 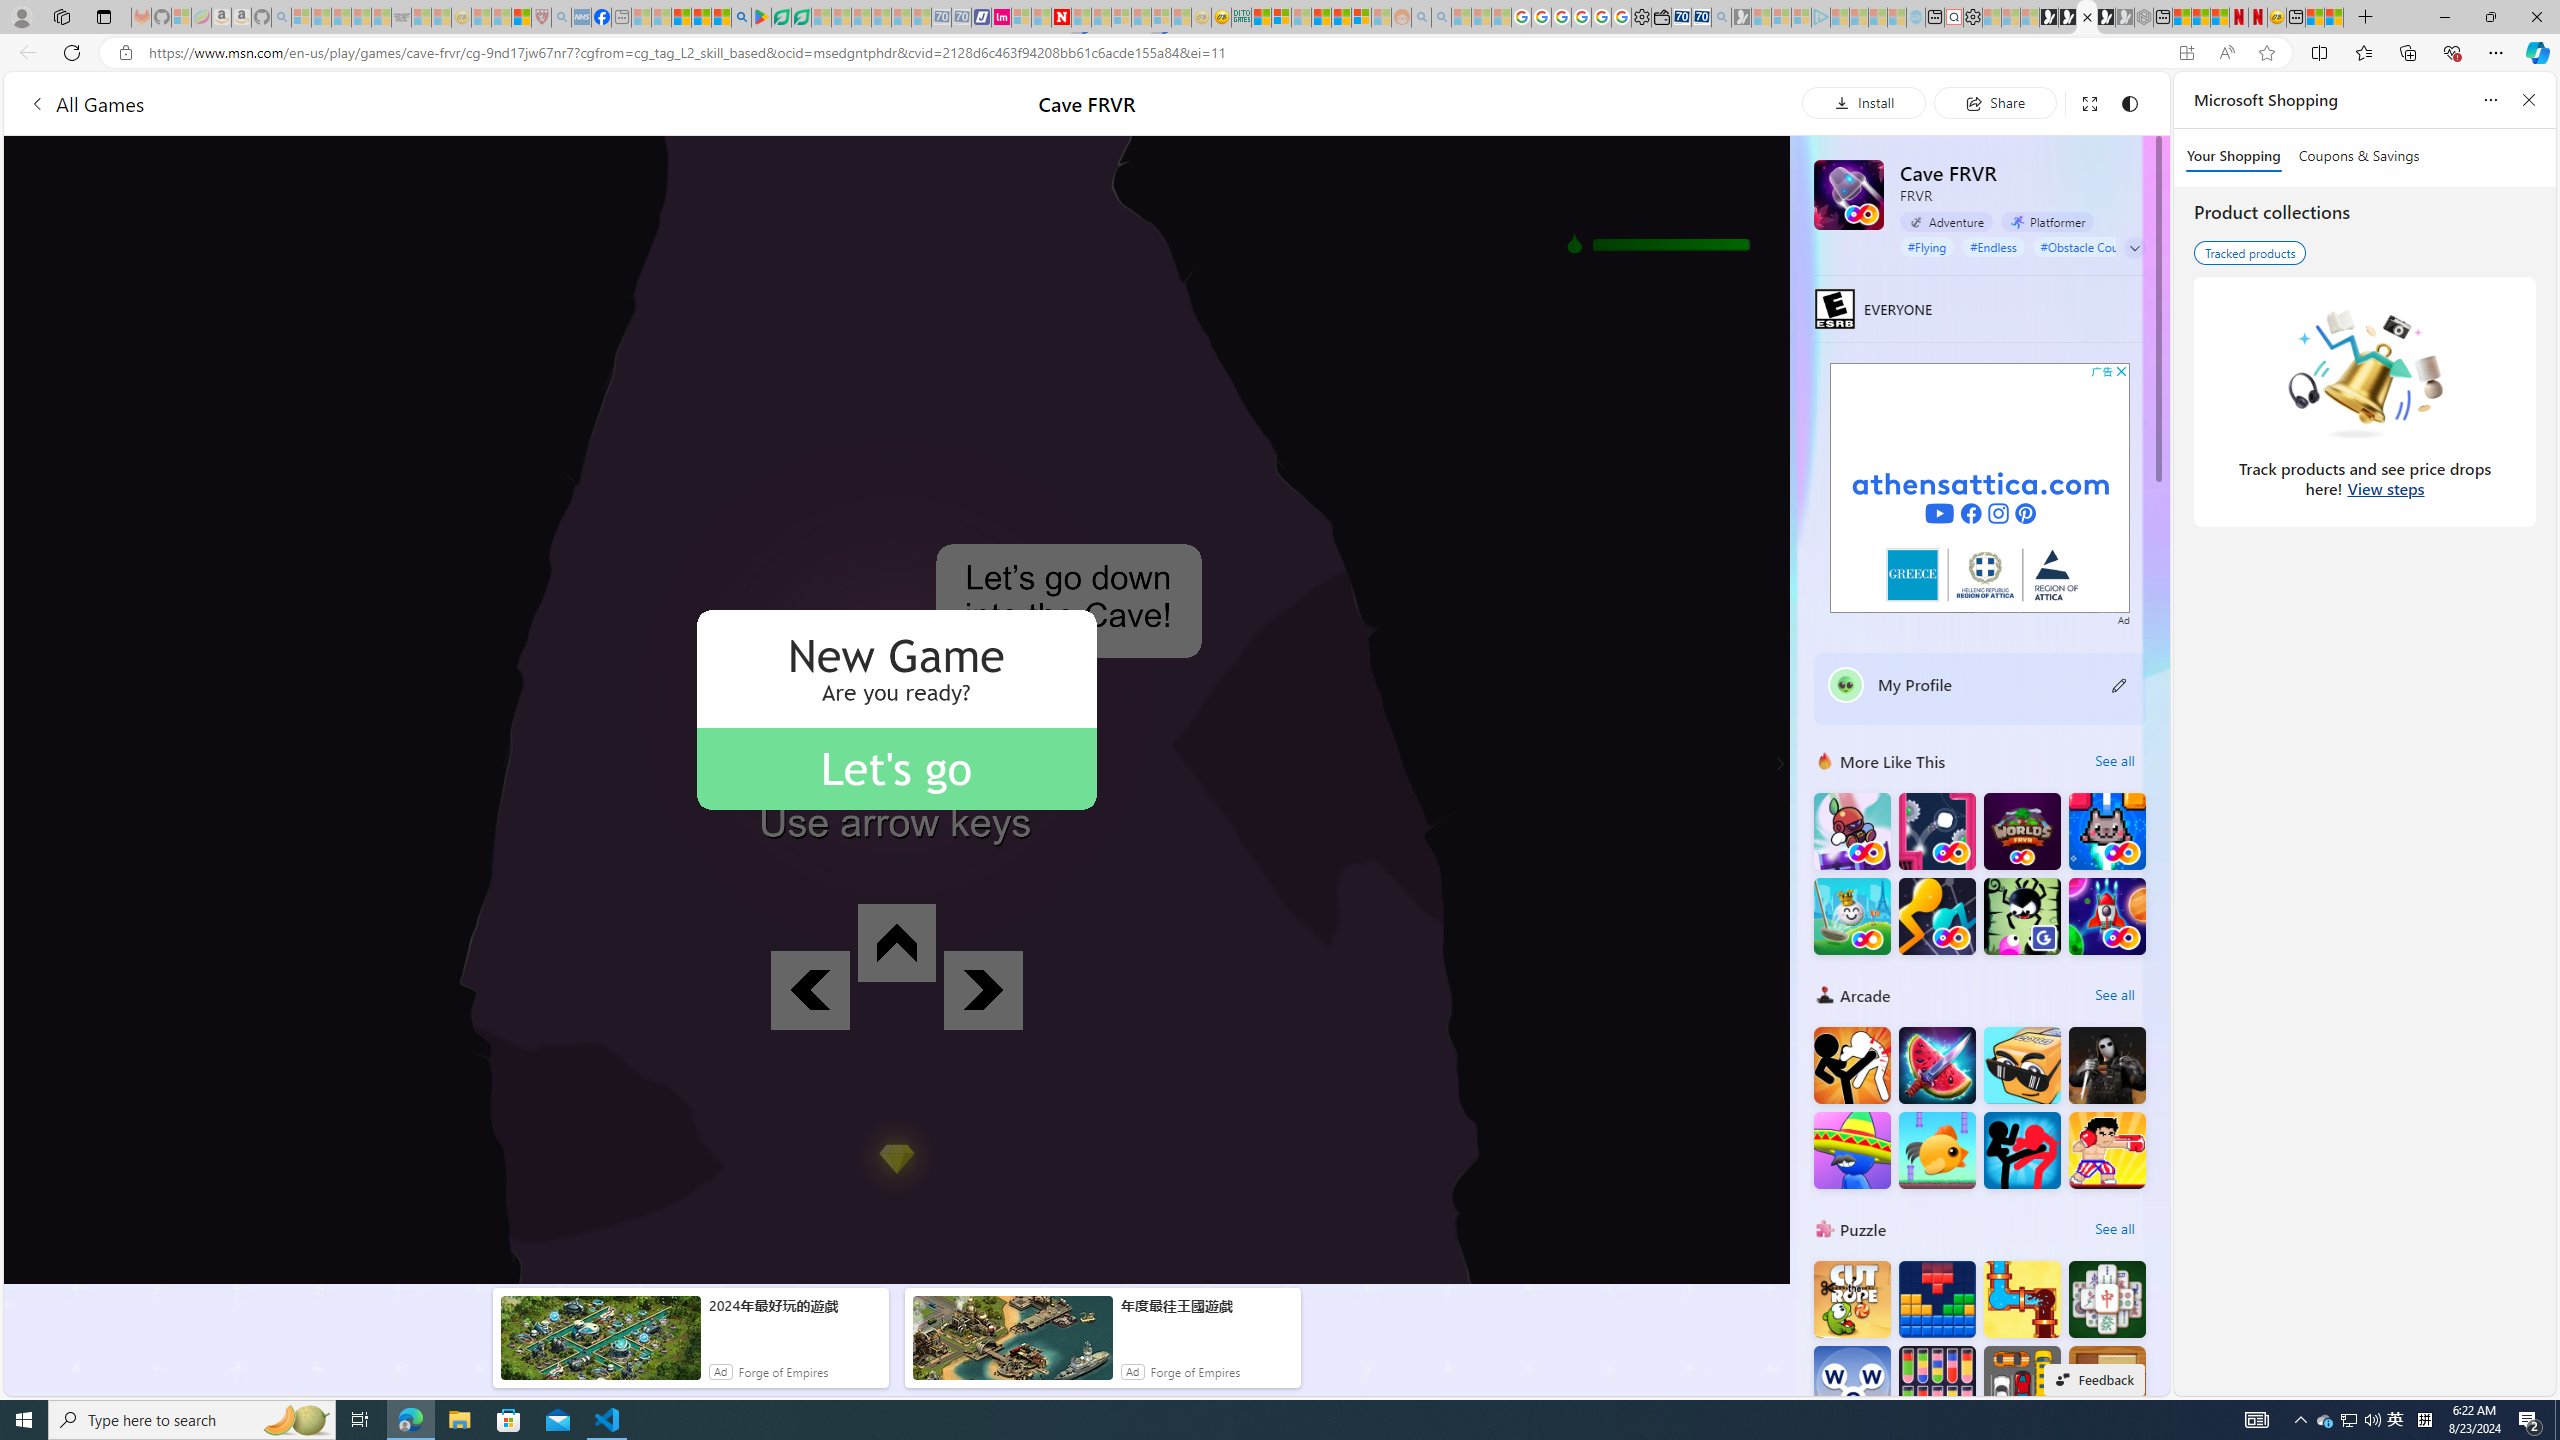 What do you see at coordinates (381, 17) in the screenshot?
I see `New Report Confirms 2023 Was Record Hot | Watch - Sleeping` at bounding box center [381, 17].